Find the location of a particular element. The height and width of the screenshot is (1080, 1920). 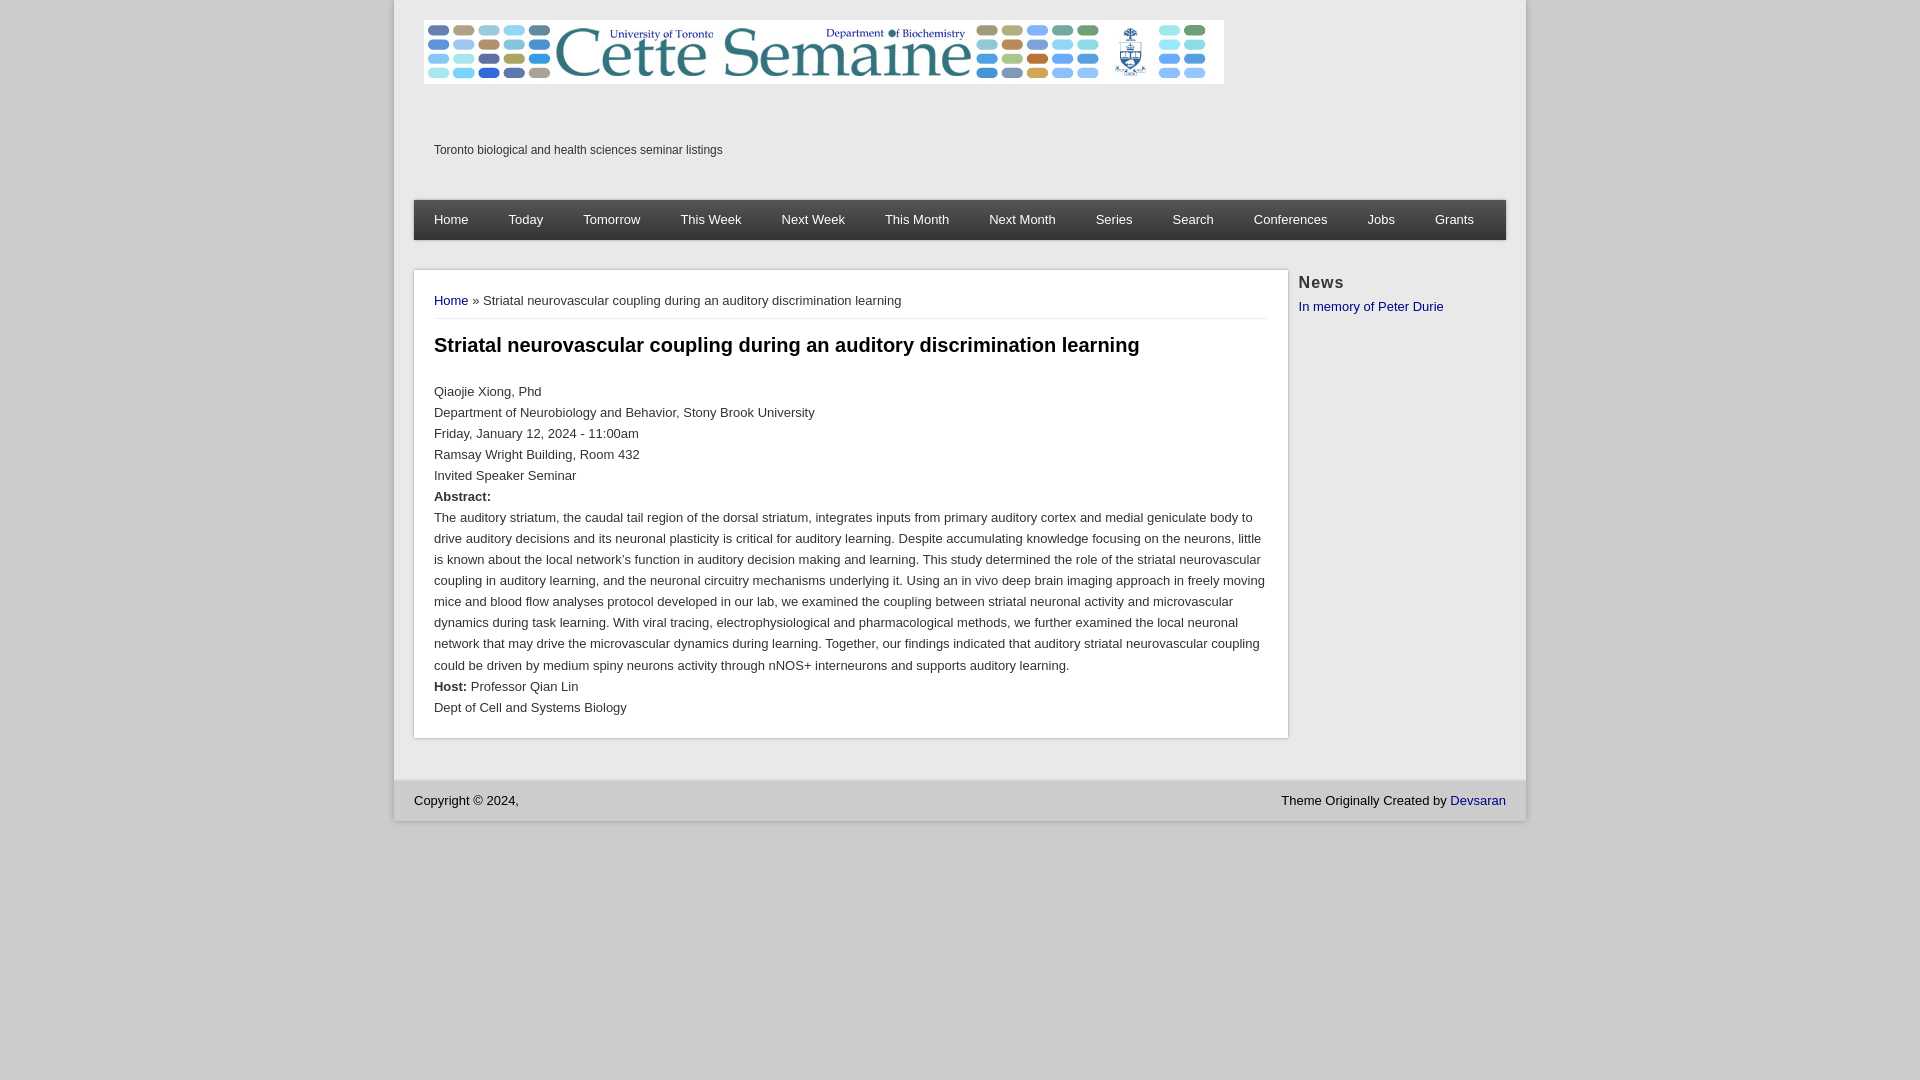

Conferences is located at coordinates (1290, 219).